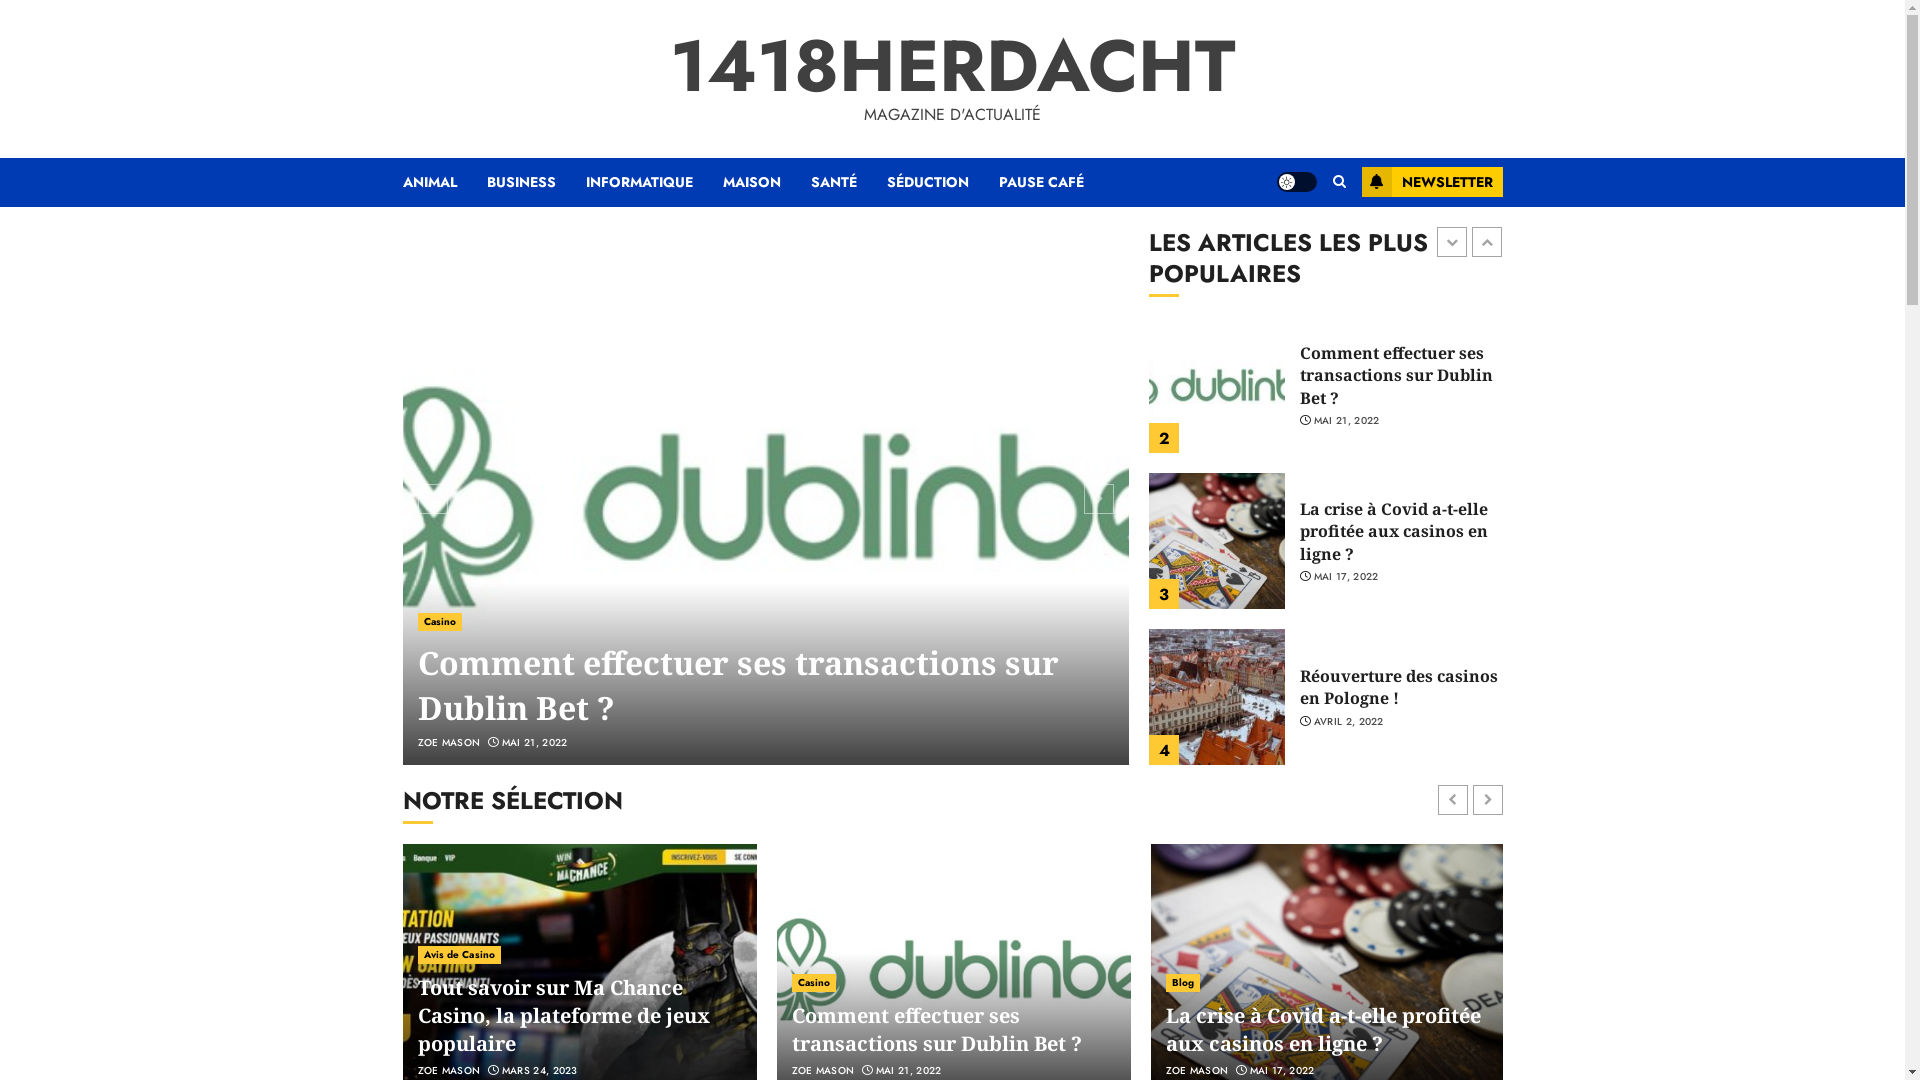 This screenshot has width=1920, height=1080. What do you see at coordinates (1347, 577) in the screenshot?
I see `MAI 21, 2022` at bounding box center [1347, 577].